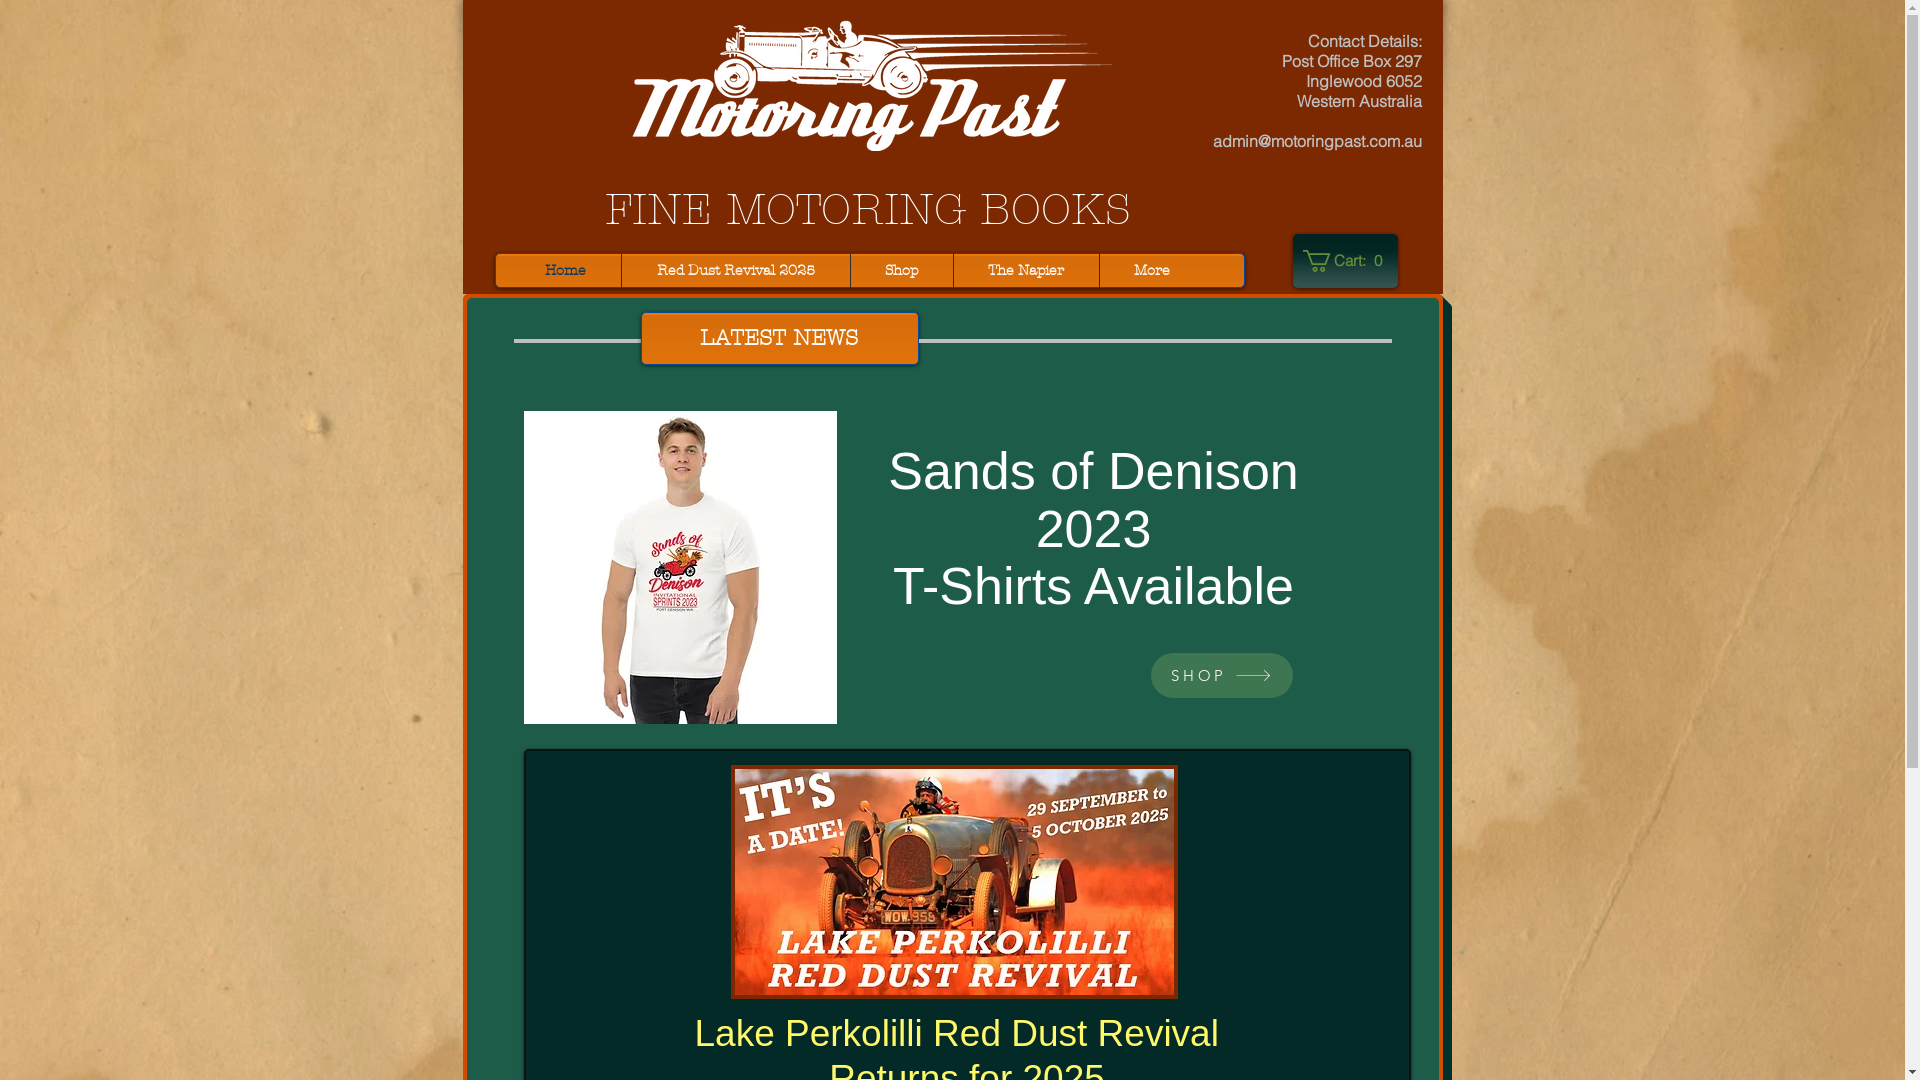  I want to click on mens-classic-tee-white-front-65056b212a5, so click(680, 568).